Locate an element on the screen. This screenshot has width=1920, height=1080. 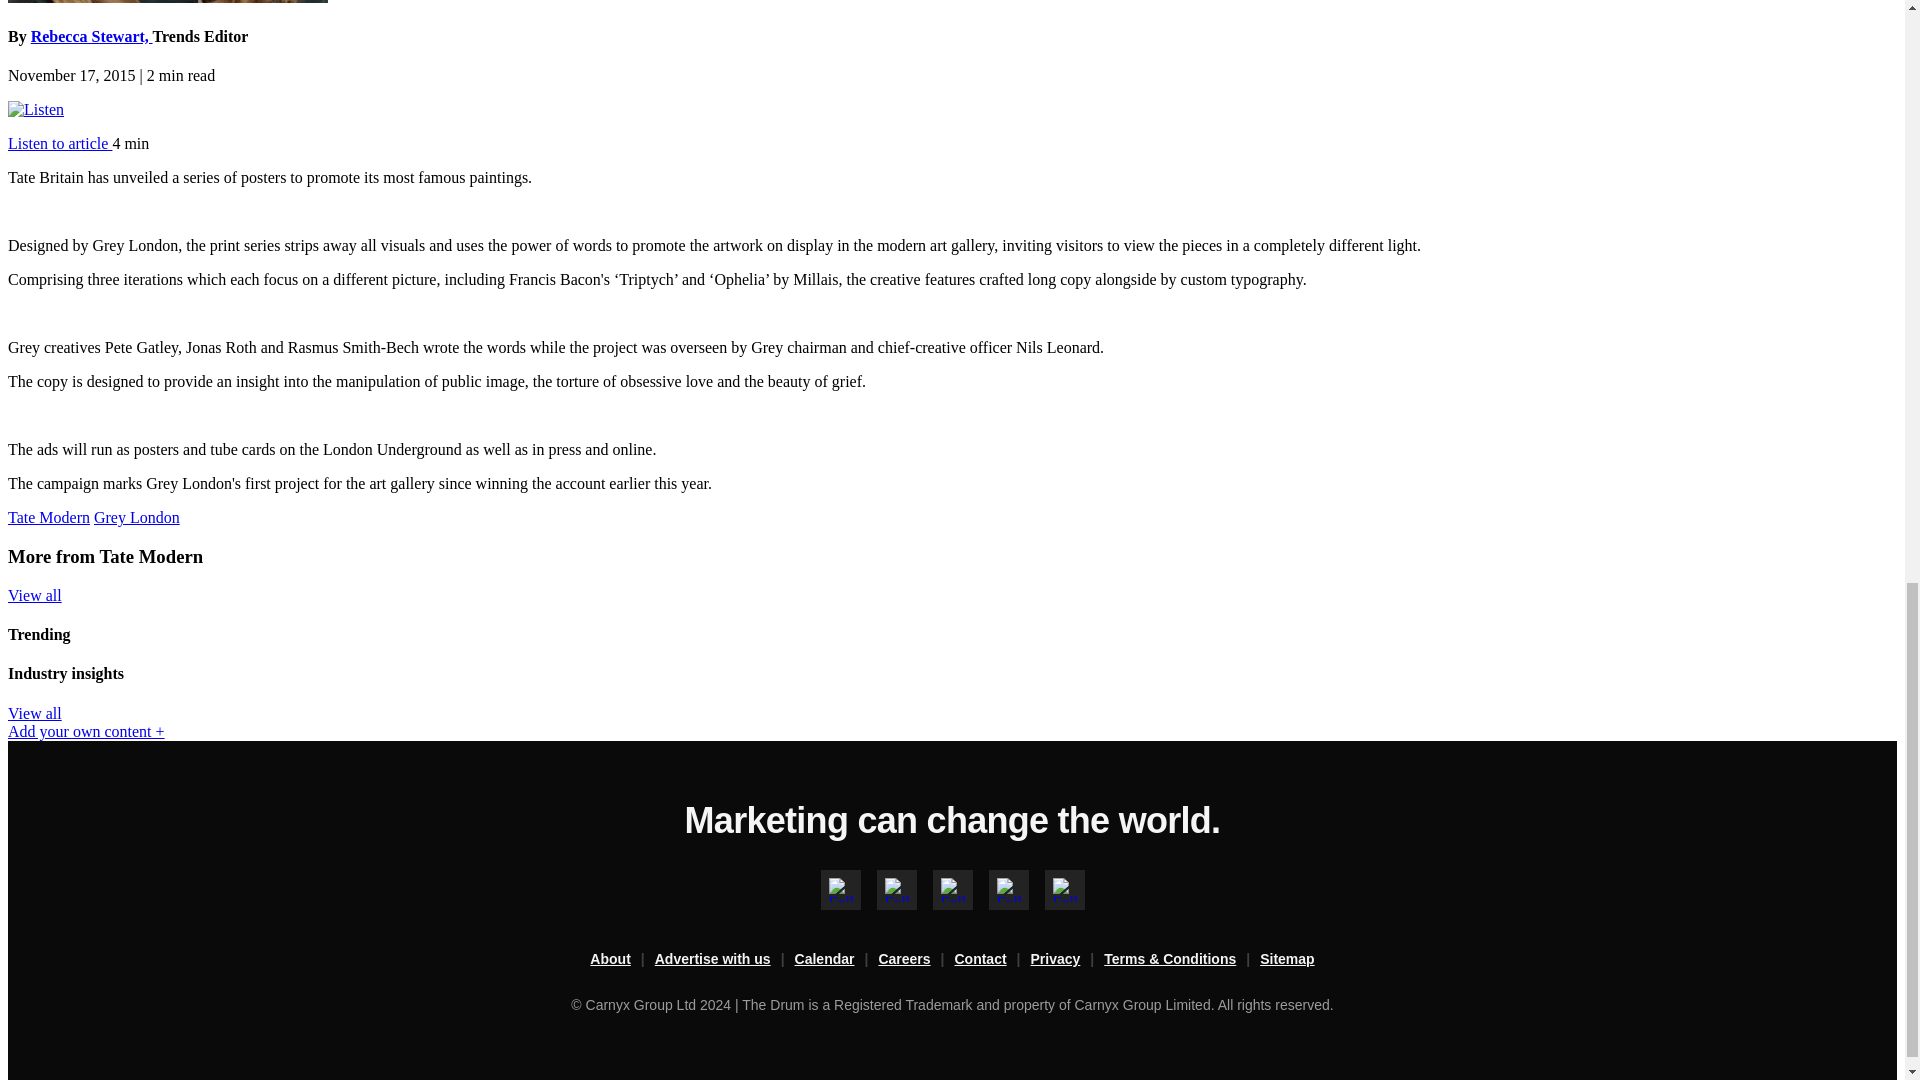
Sitemap is located at coordinates (1286, 960).